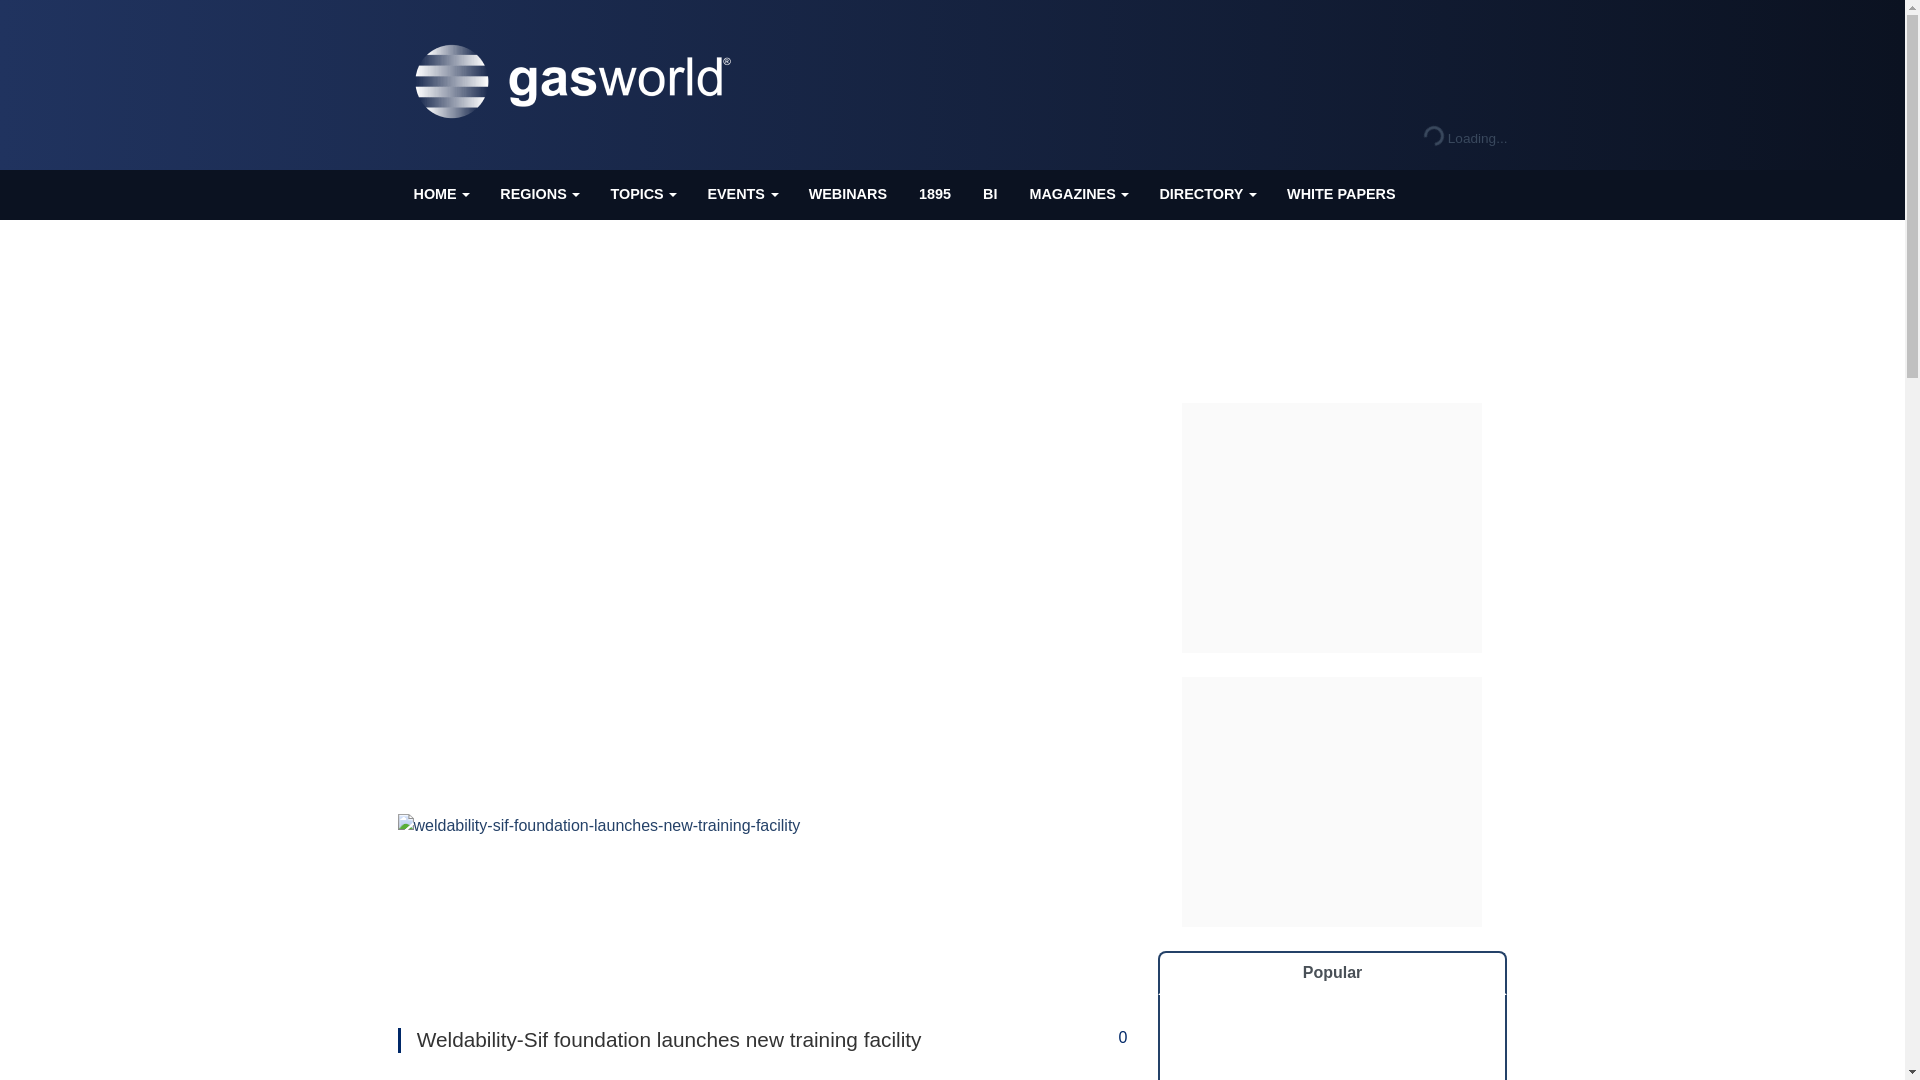 This screenshot has width=1920, height=1080. What do you see at coordinates (642, 194) in the screenshot?
I see `Topics` at bounding box center [642, 194].